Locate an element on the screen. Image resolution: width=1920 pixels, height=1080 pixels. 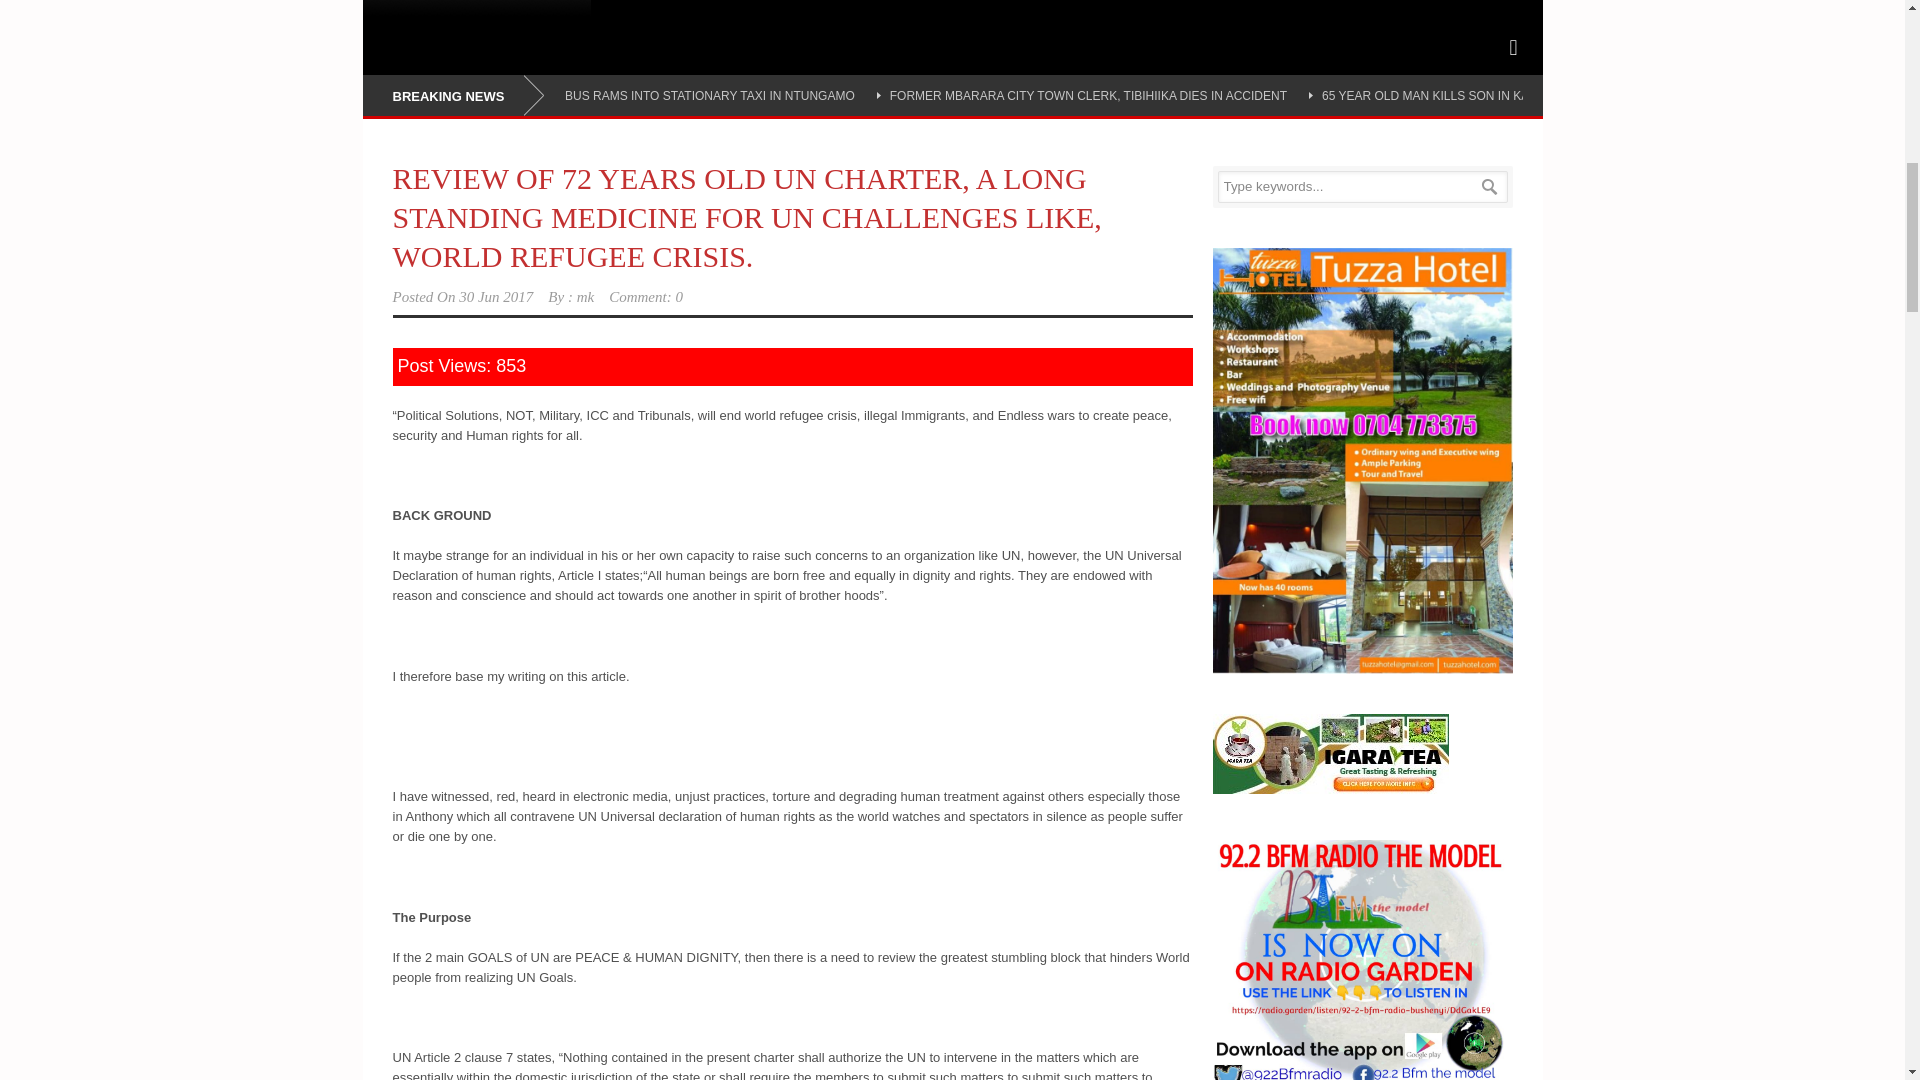
65 YEAR OLD MAN KILLS SON IN KASHARI OVER 2 ACRE FAMILY LAND is located at coordinates (1526, 95).